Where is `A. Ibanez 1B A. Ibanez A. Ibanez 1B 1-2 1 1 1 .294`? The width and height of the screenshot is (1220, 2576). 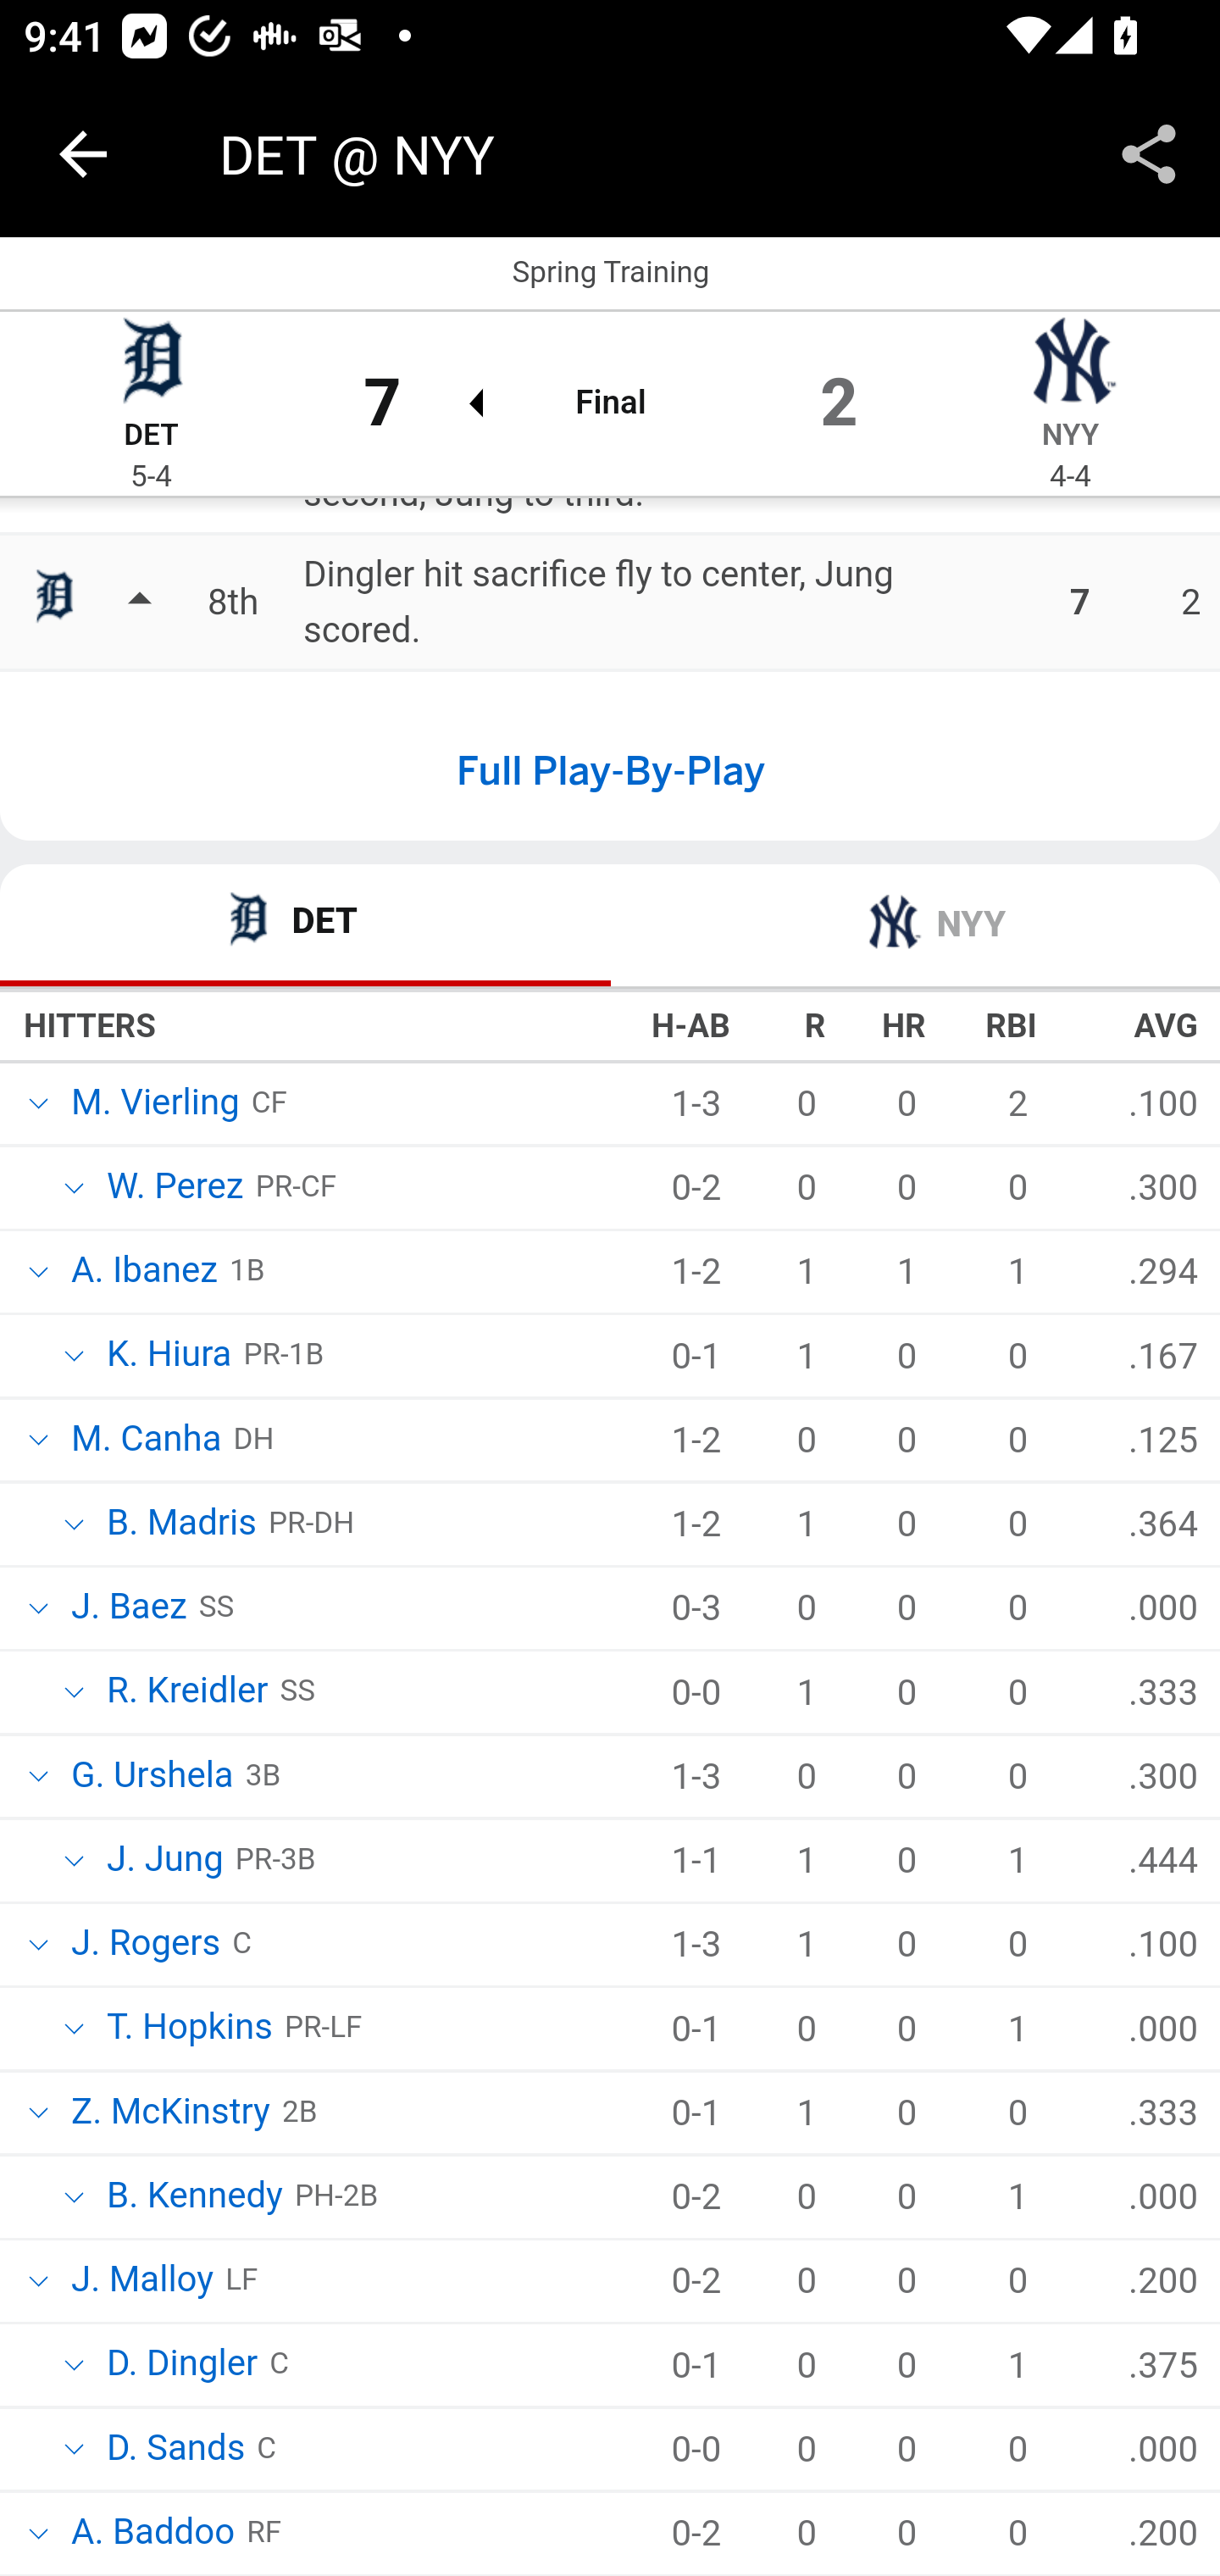 A. Ibanez 1B A. Ibanez A. Ibanez 1B 1-2 1 1 1 .294 is located at coordinates (610, 1274).